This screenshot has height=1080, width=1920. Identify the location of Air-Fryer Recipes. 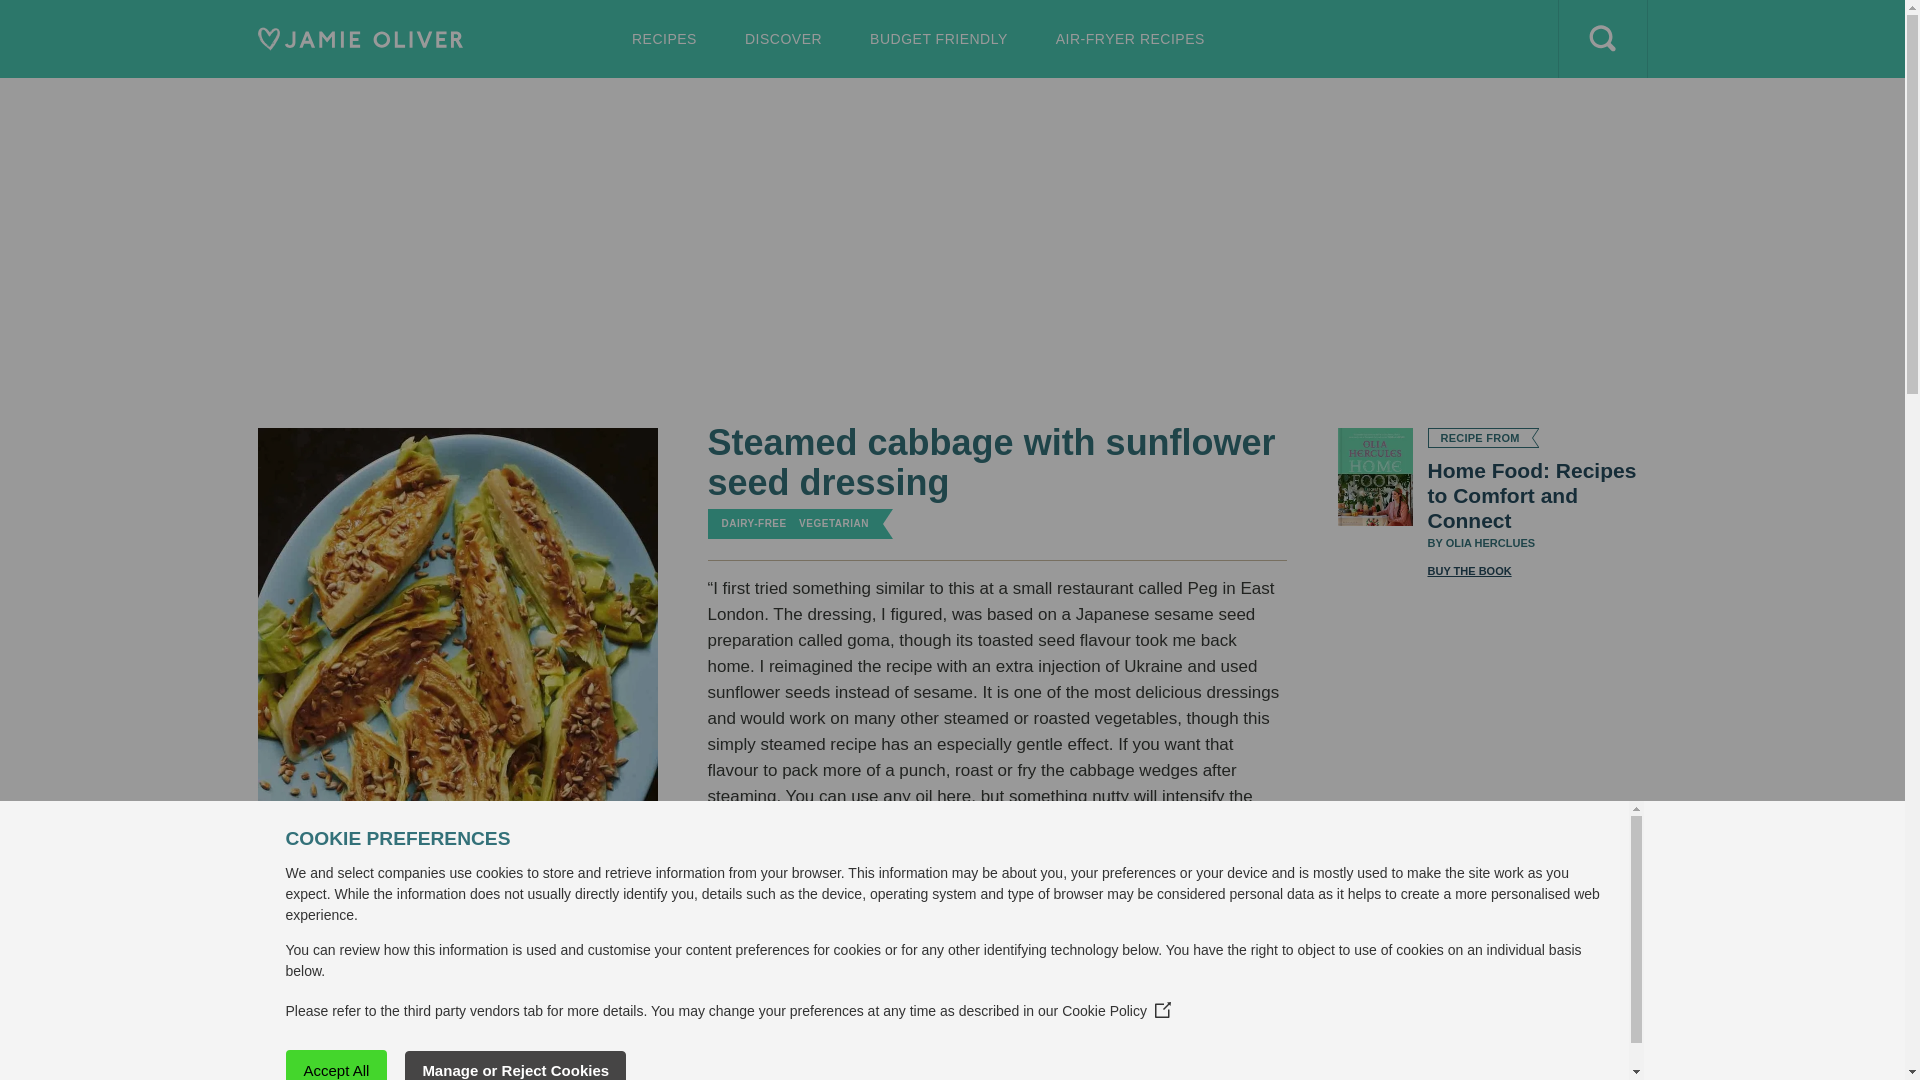
(938, 38).